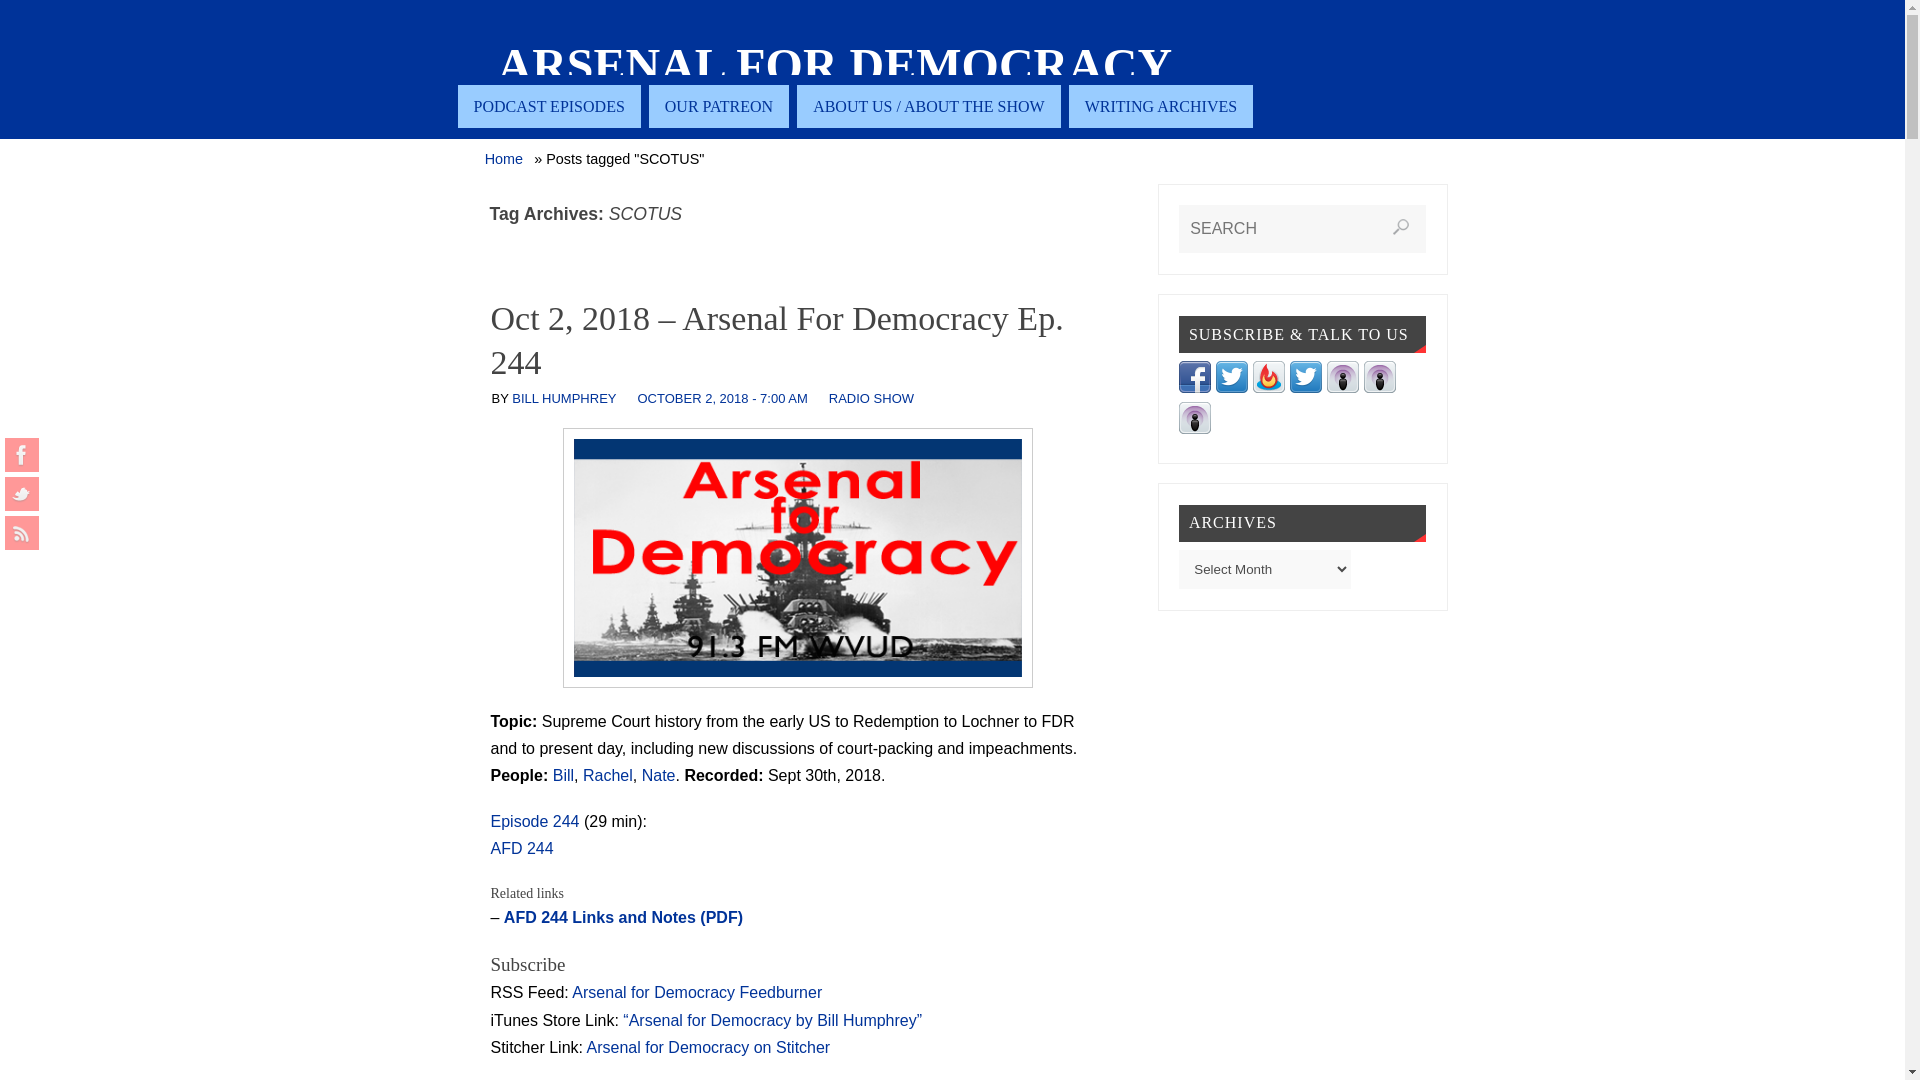 This screenshot has height=1080, width=1920. Describe the element at coordinates (564, 398) in the screenshot. I see `View all posts by Bill Humphrey` at that location.